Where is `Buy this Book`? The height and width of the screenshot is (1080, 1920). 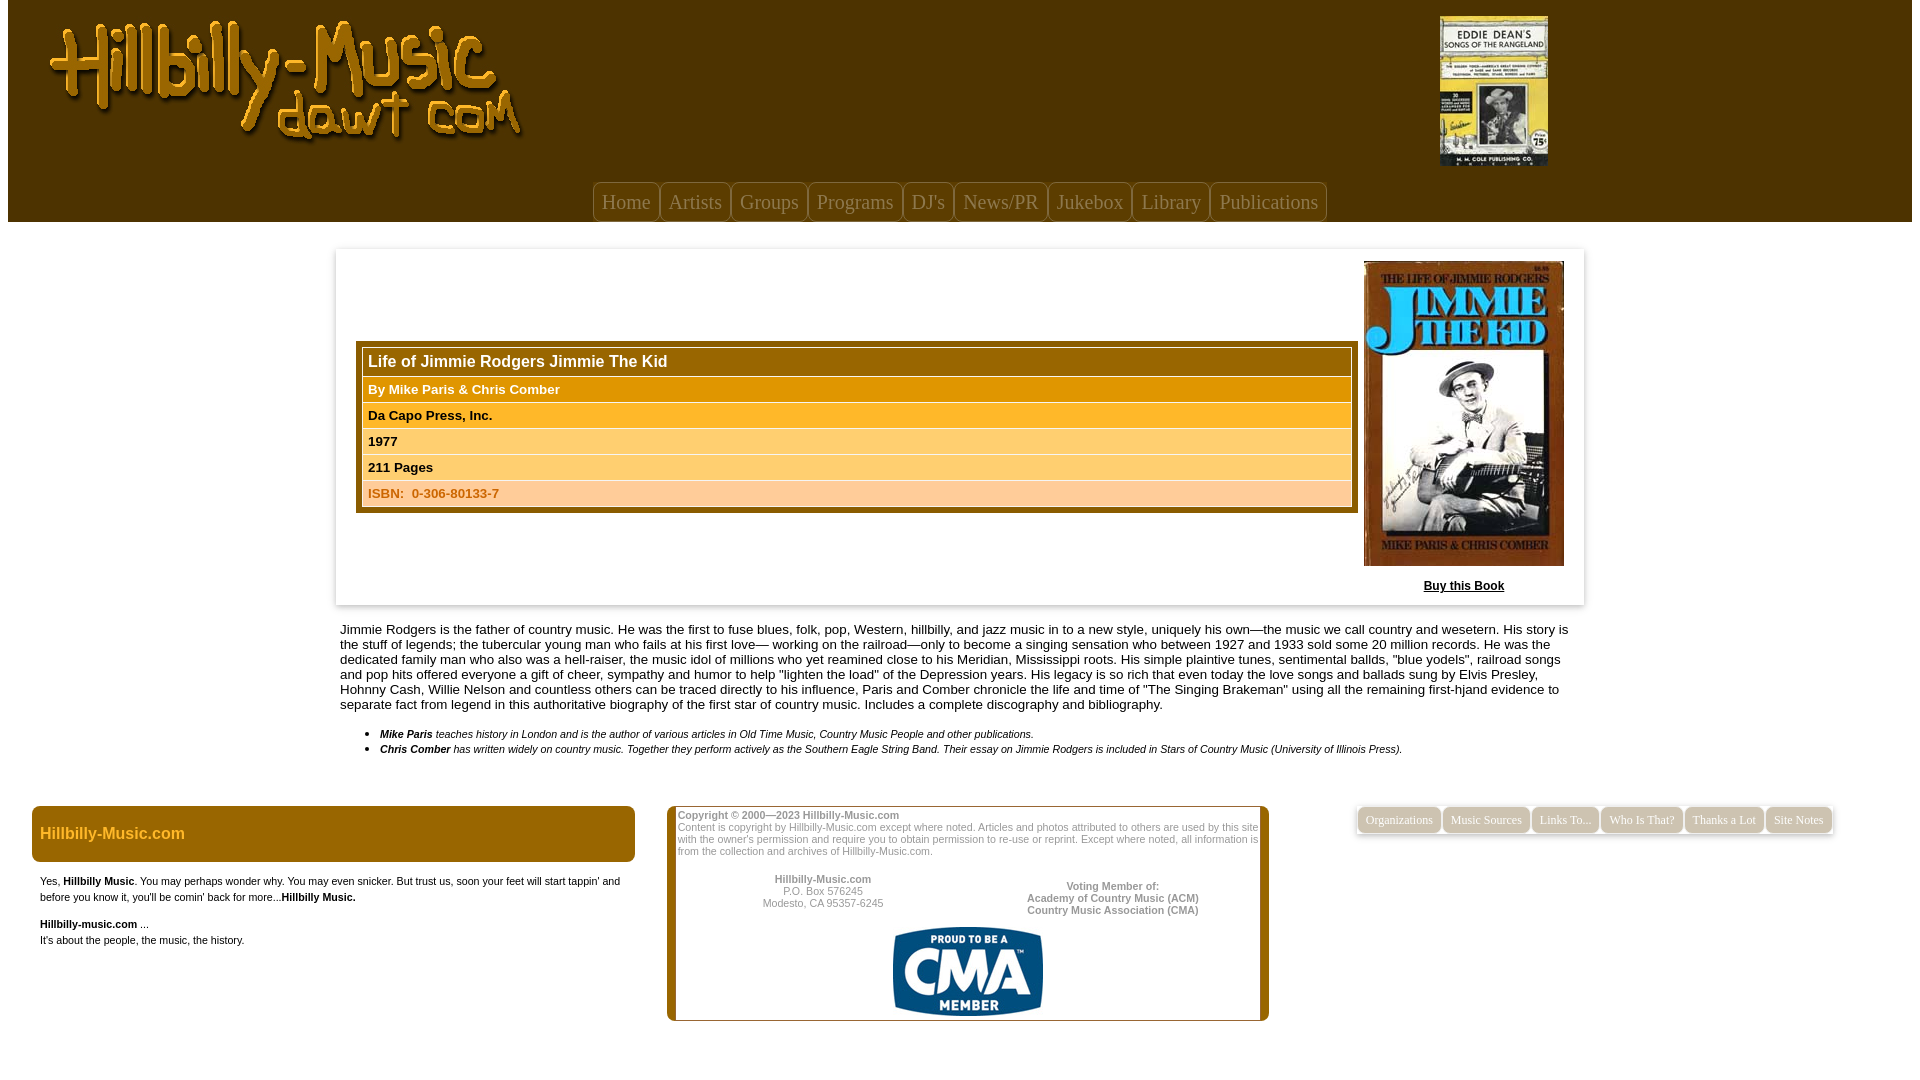
Buy this Book is located at coordinates (1464, 585).